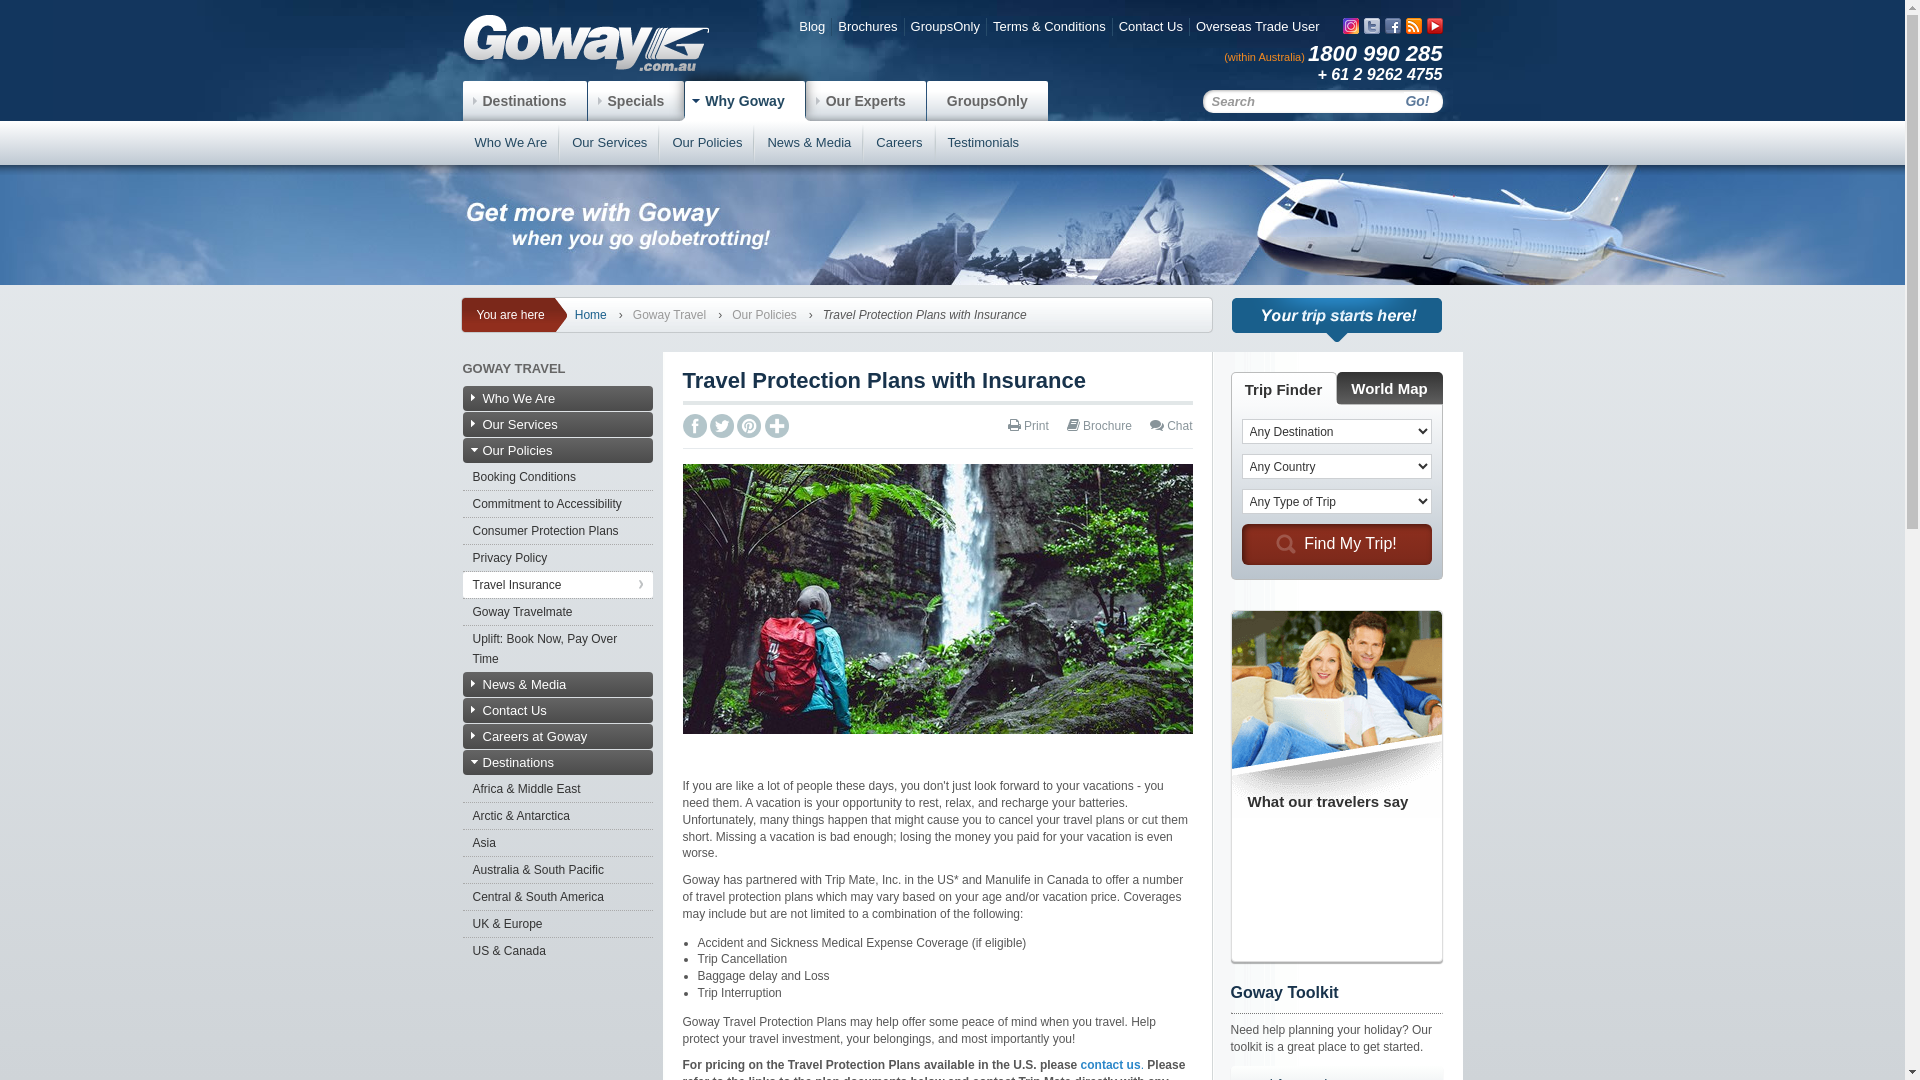 This screenshot has width=1920, height=1080. What do you see at coordinates (945, 27) in the screenshot?
I see `GroupsOnly` at bounding box center [945, 27].